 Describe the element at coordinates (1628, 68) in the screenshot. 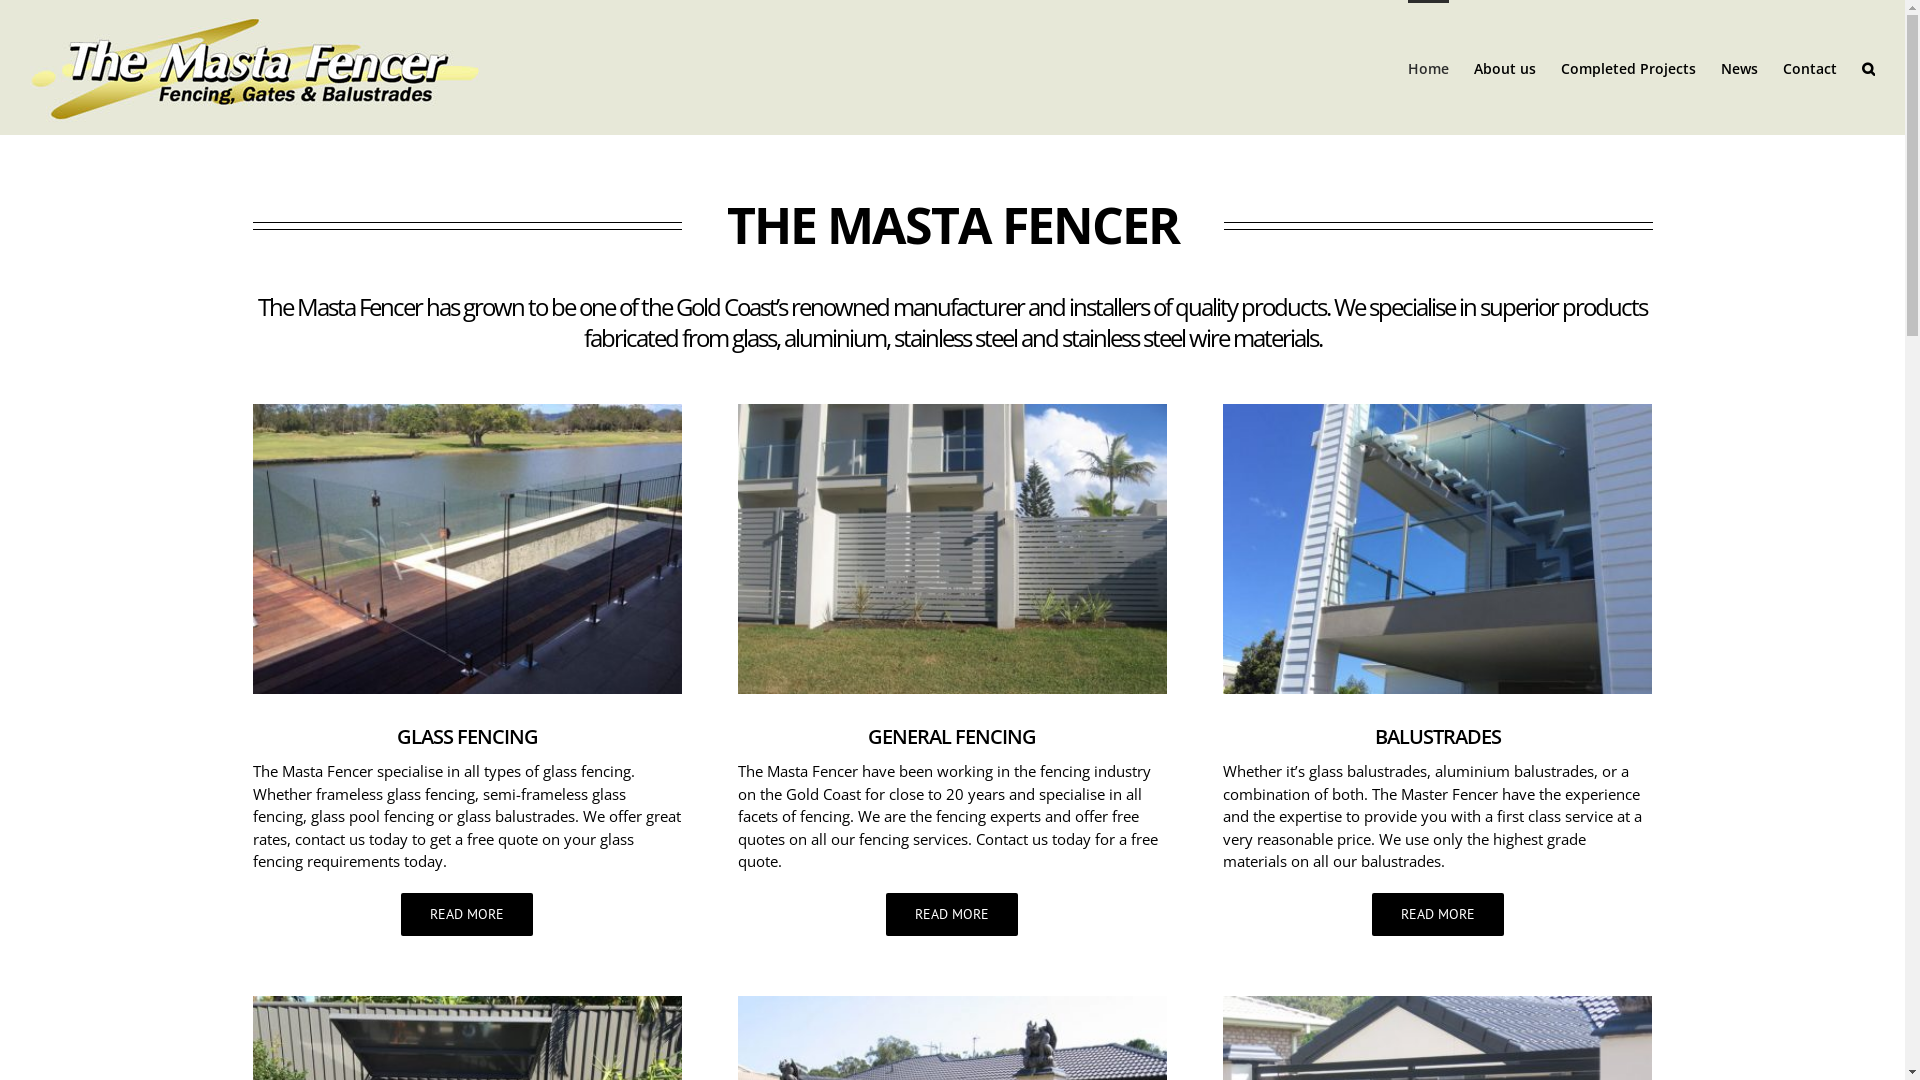

I see `Completed Projects` at that location.